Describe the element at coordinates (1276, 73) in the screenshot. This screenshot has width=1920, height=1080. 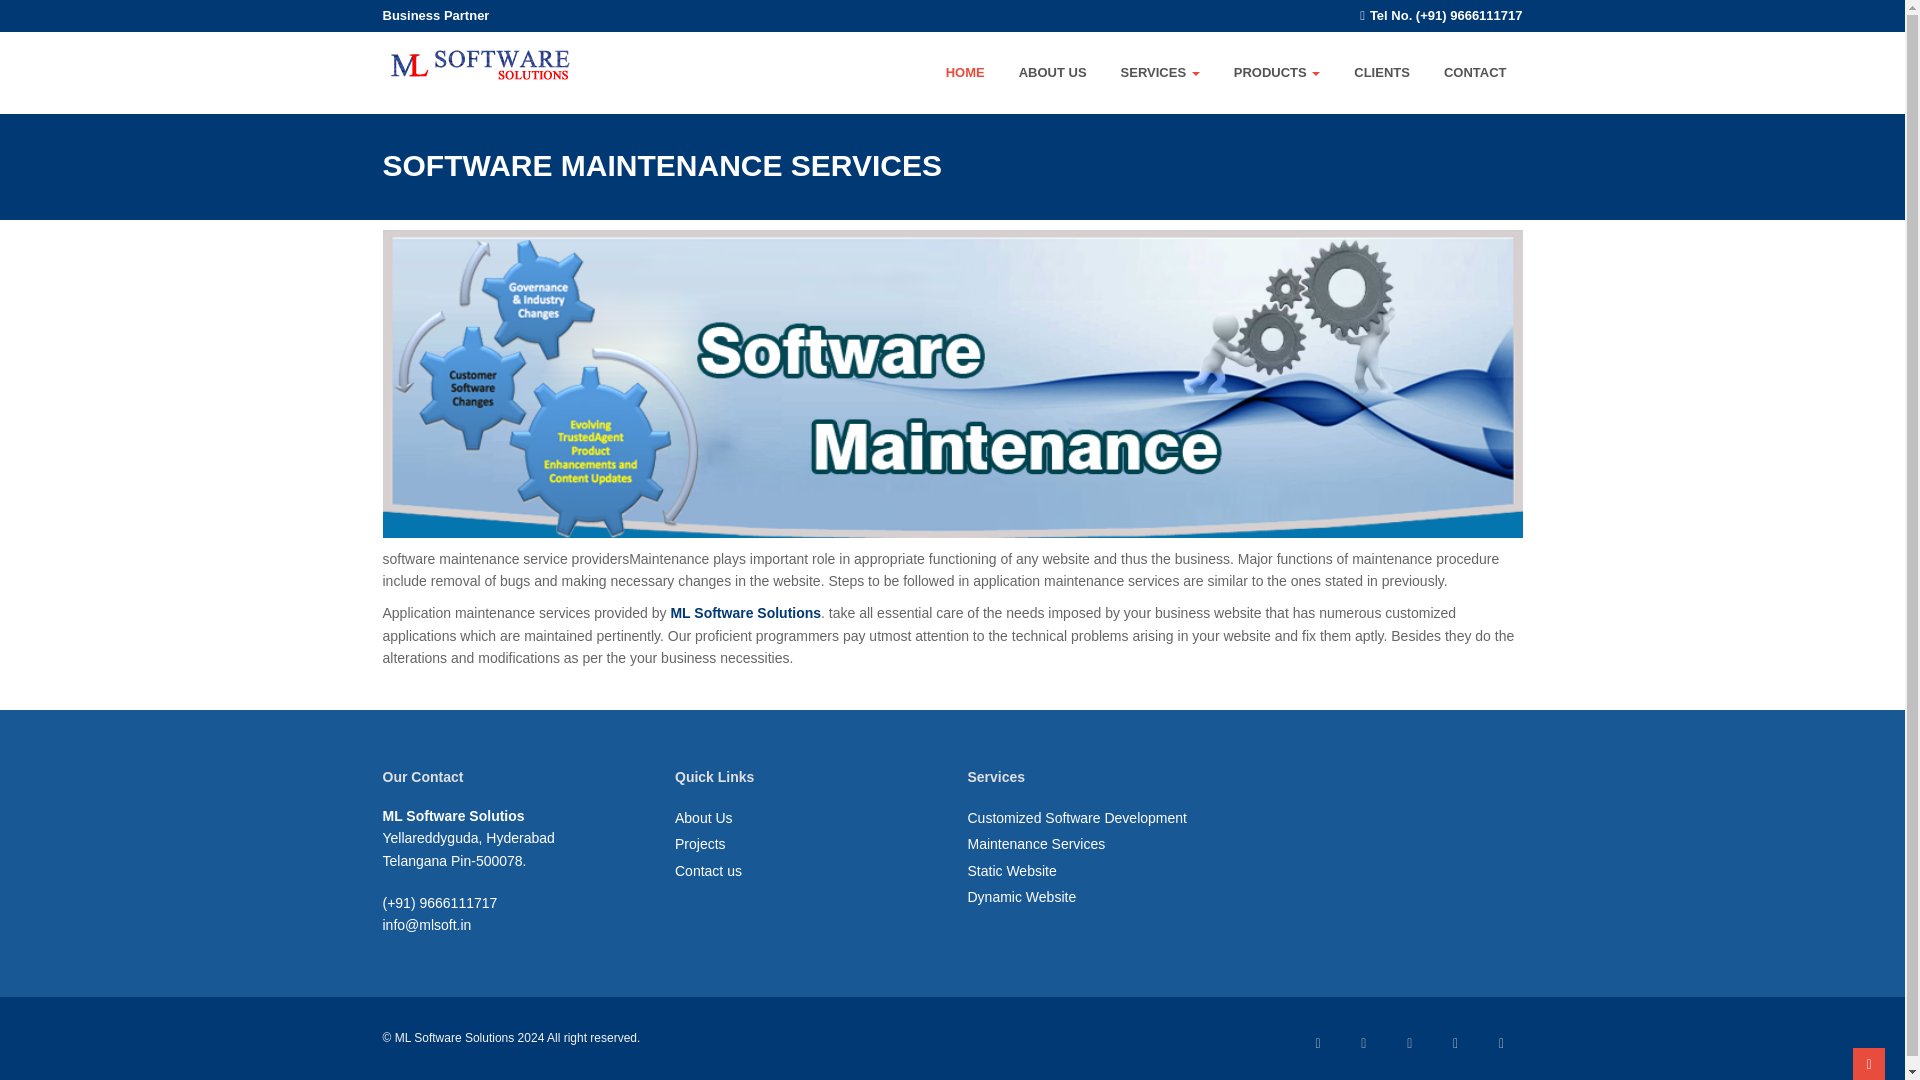
I see `PRODUCTS` at that location.